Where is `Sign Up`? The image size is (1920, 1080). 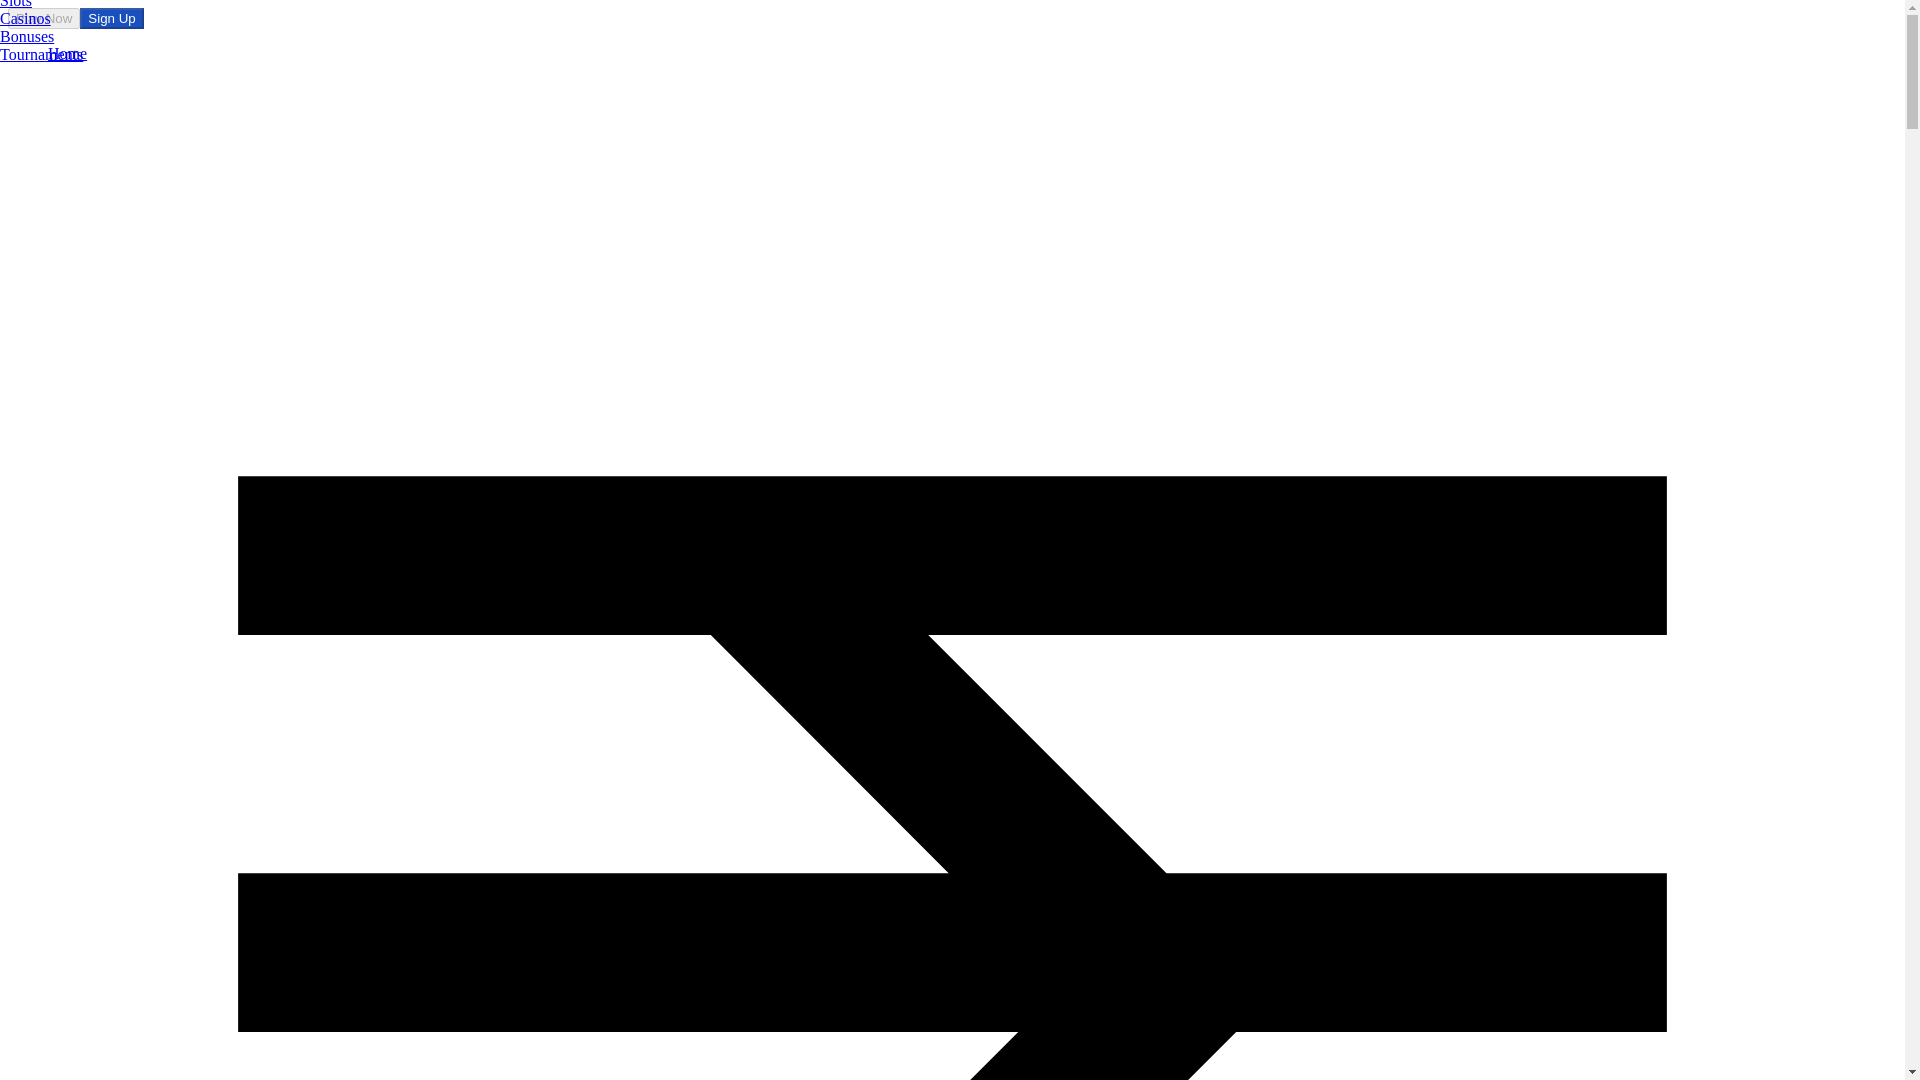 Sign Up is located at coordinates (111, 18).